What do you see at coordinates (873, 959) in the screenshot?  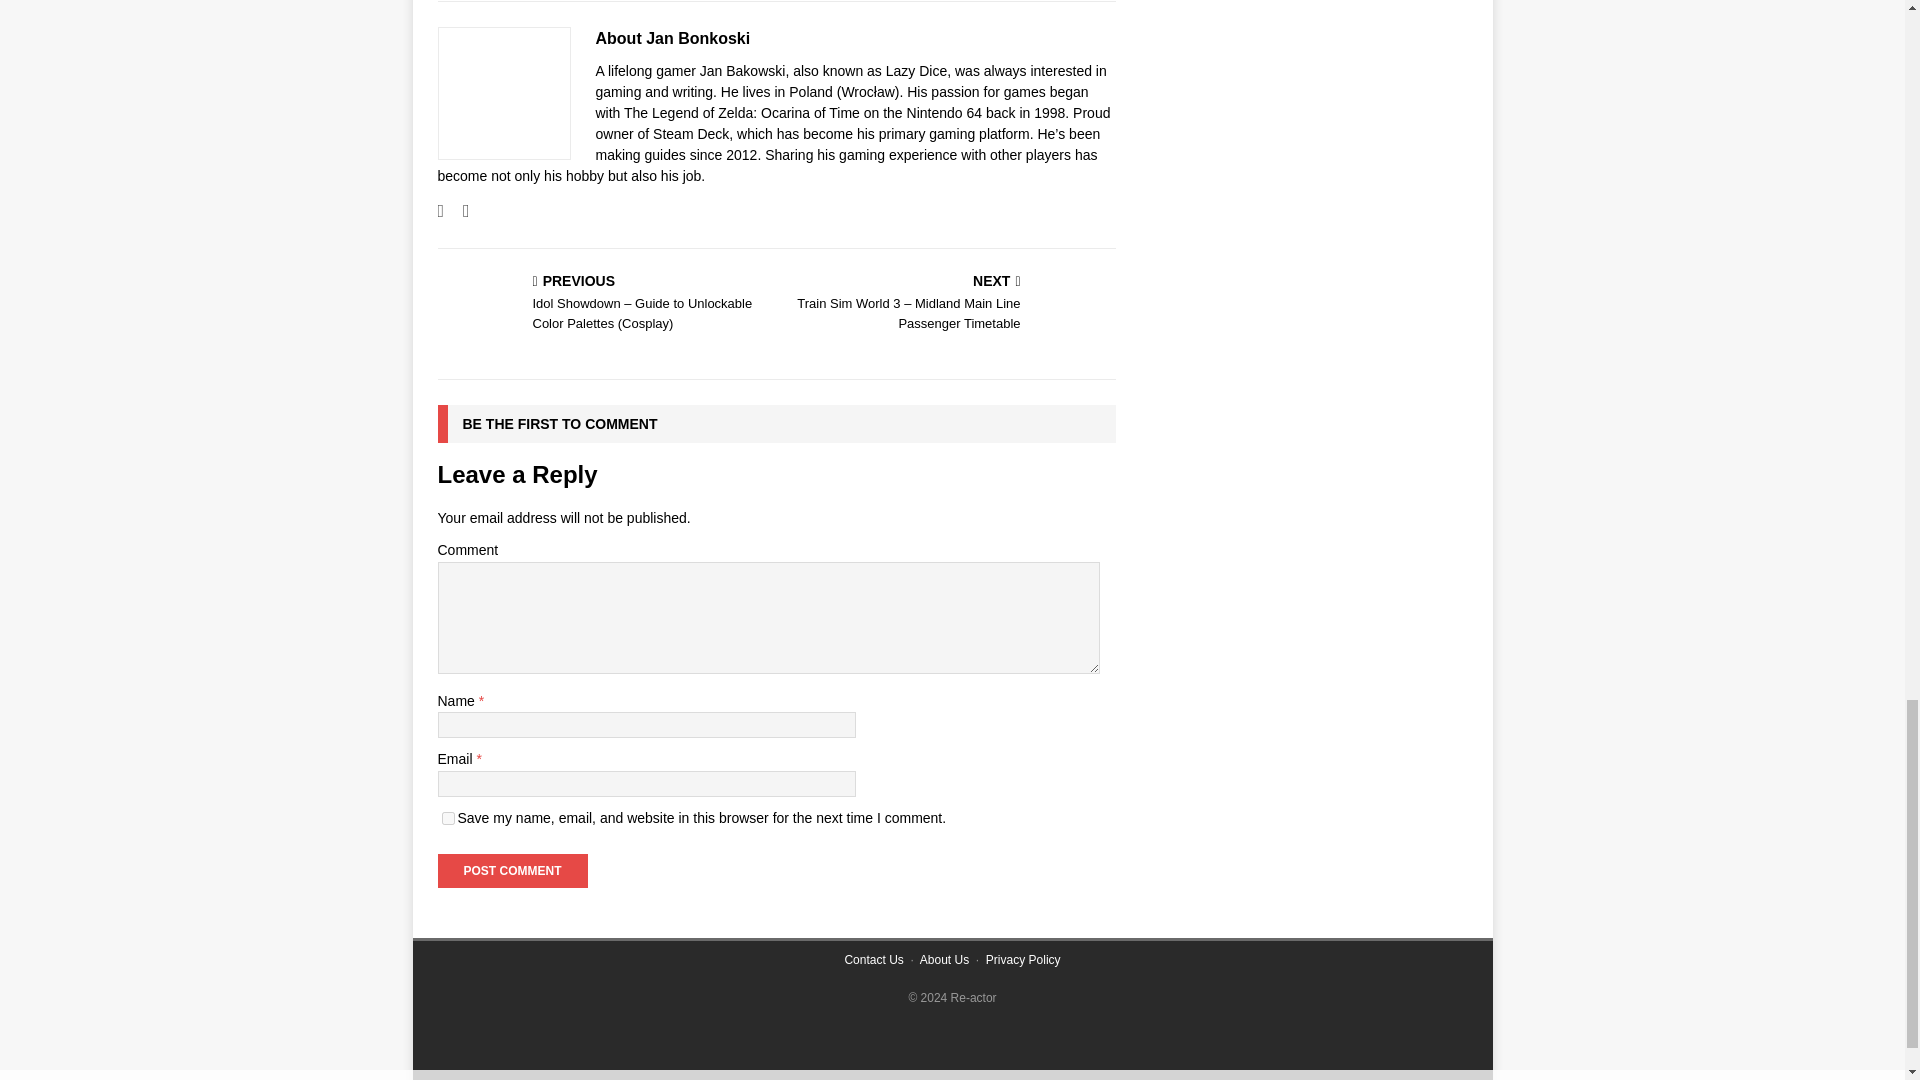 I see `Contact Us` at bounding box center [873, 959].